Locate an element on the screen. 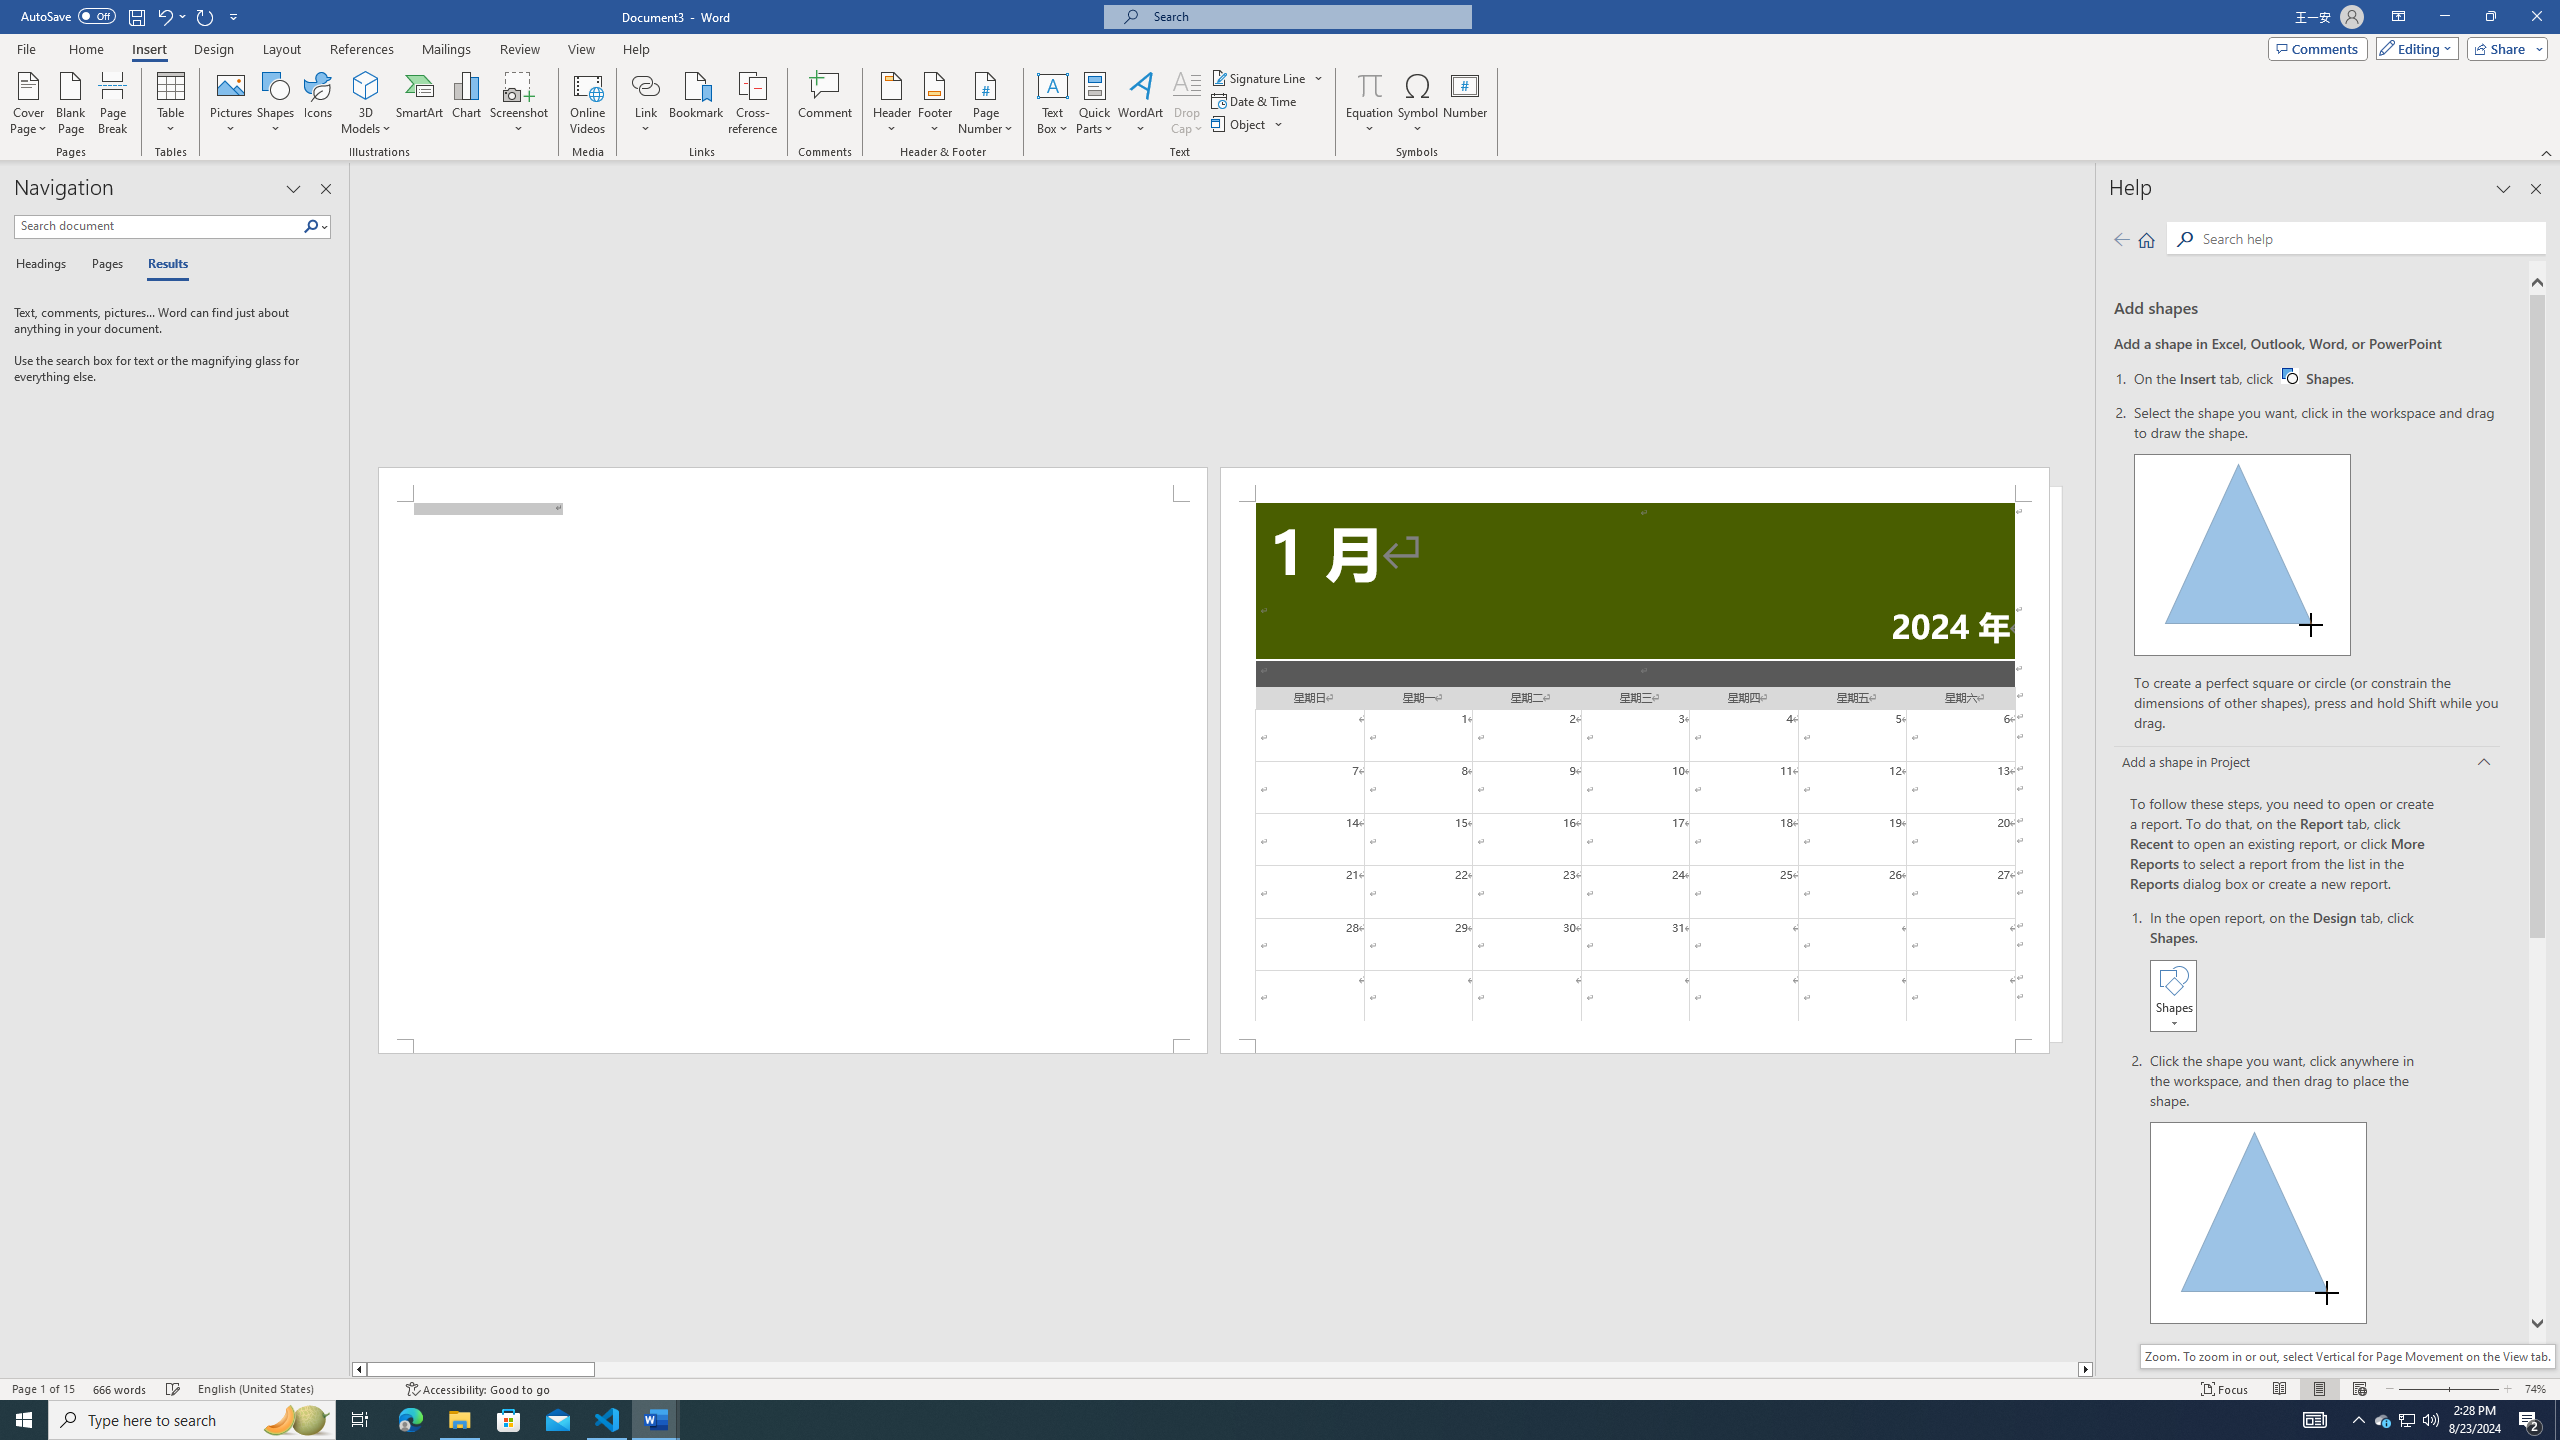 The width and height of the screenshot is (2560, 1440). Microsoft search is located at coordinates (1306, 16).